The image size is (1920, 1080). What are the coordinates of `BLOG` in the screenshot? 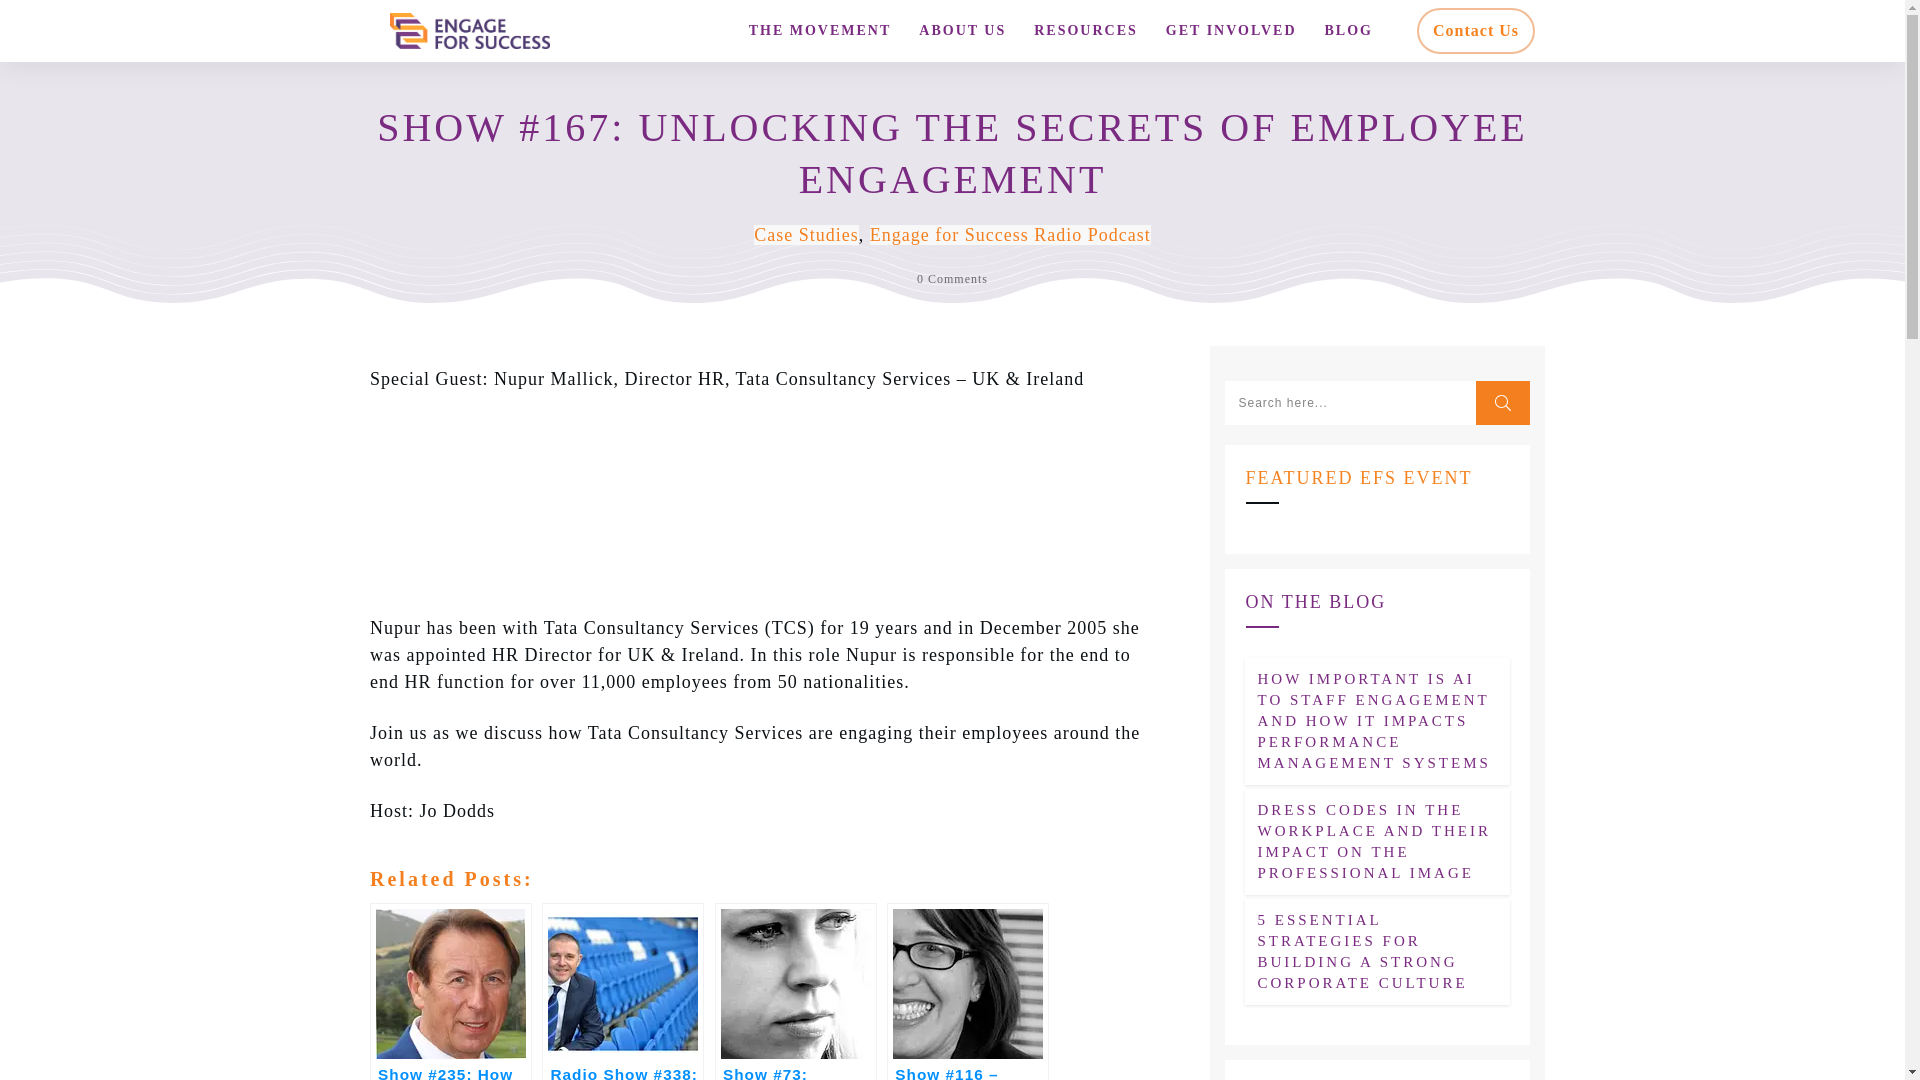 It's located at (1348, 31).